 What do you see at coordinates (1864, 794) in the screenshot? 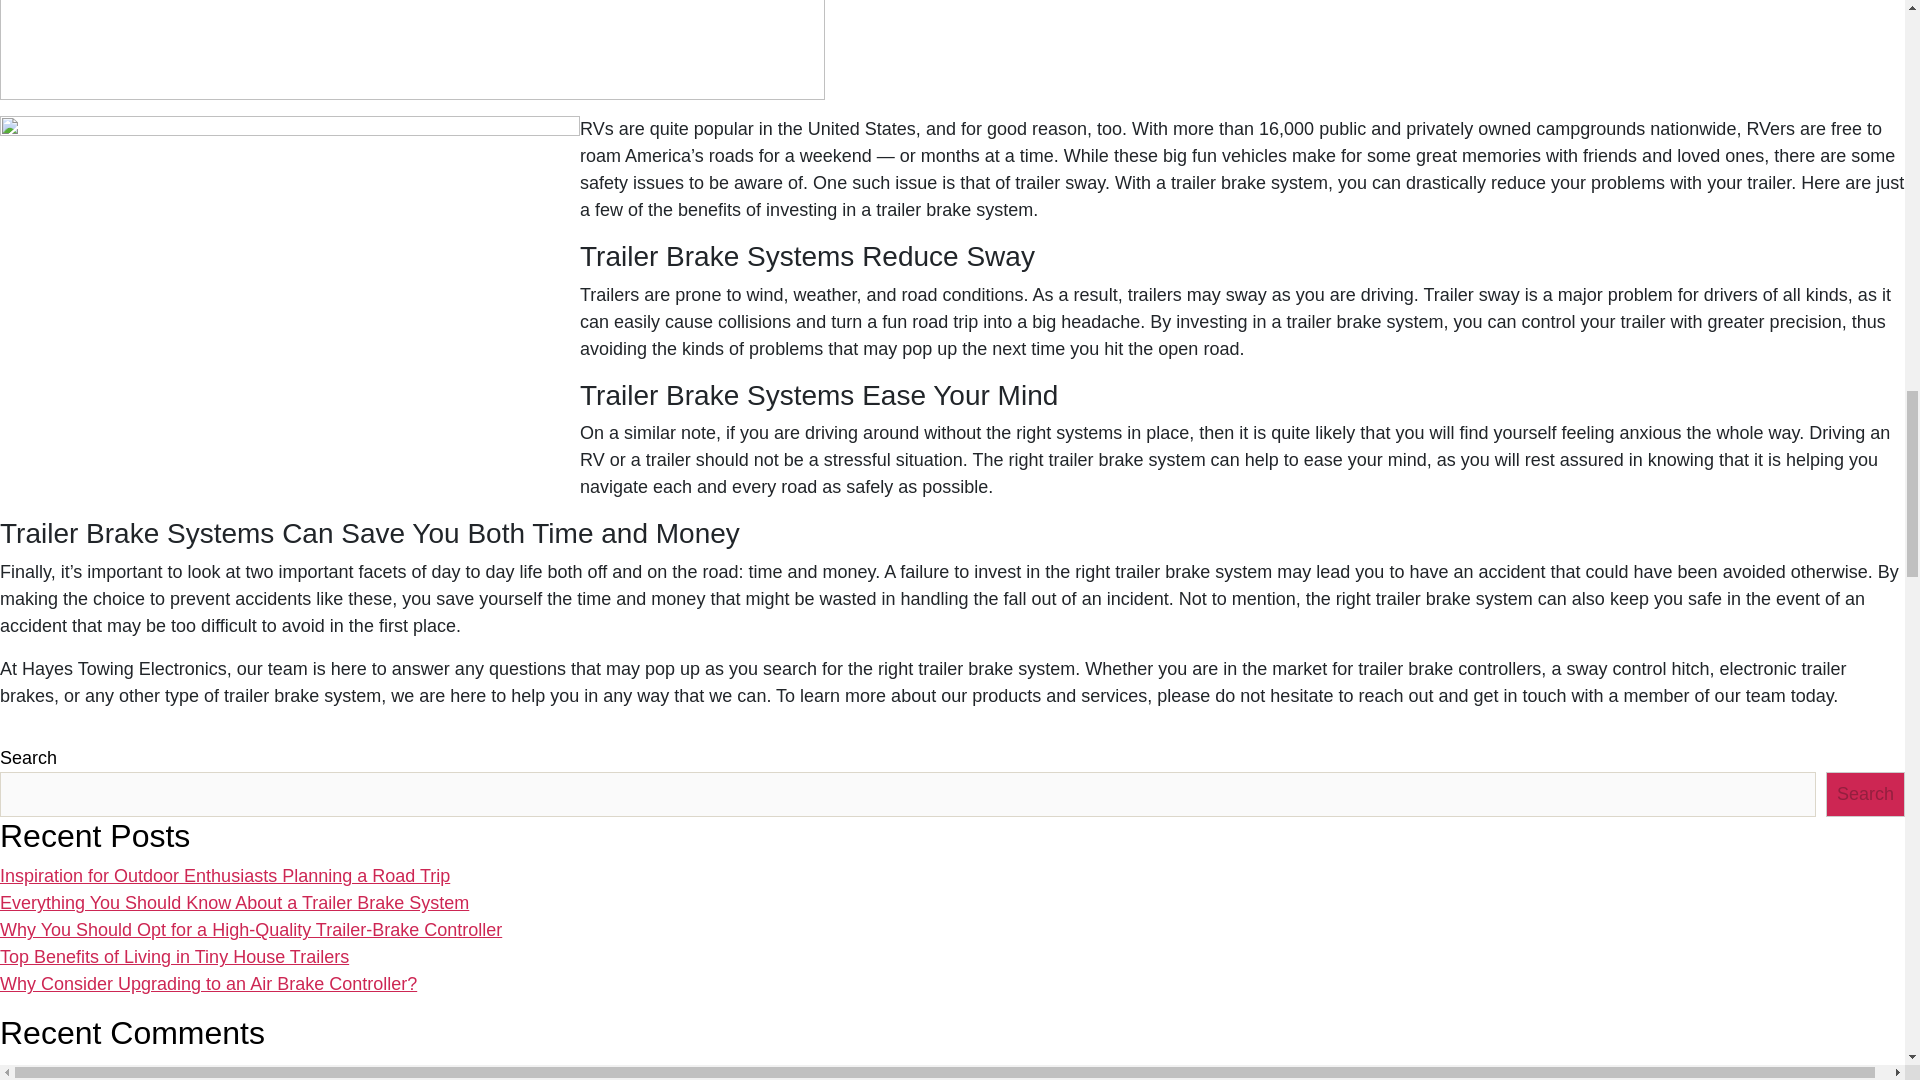
I see `Search` at bounding box center [1864, 794].